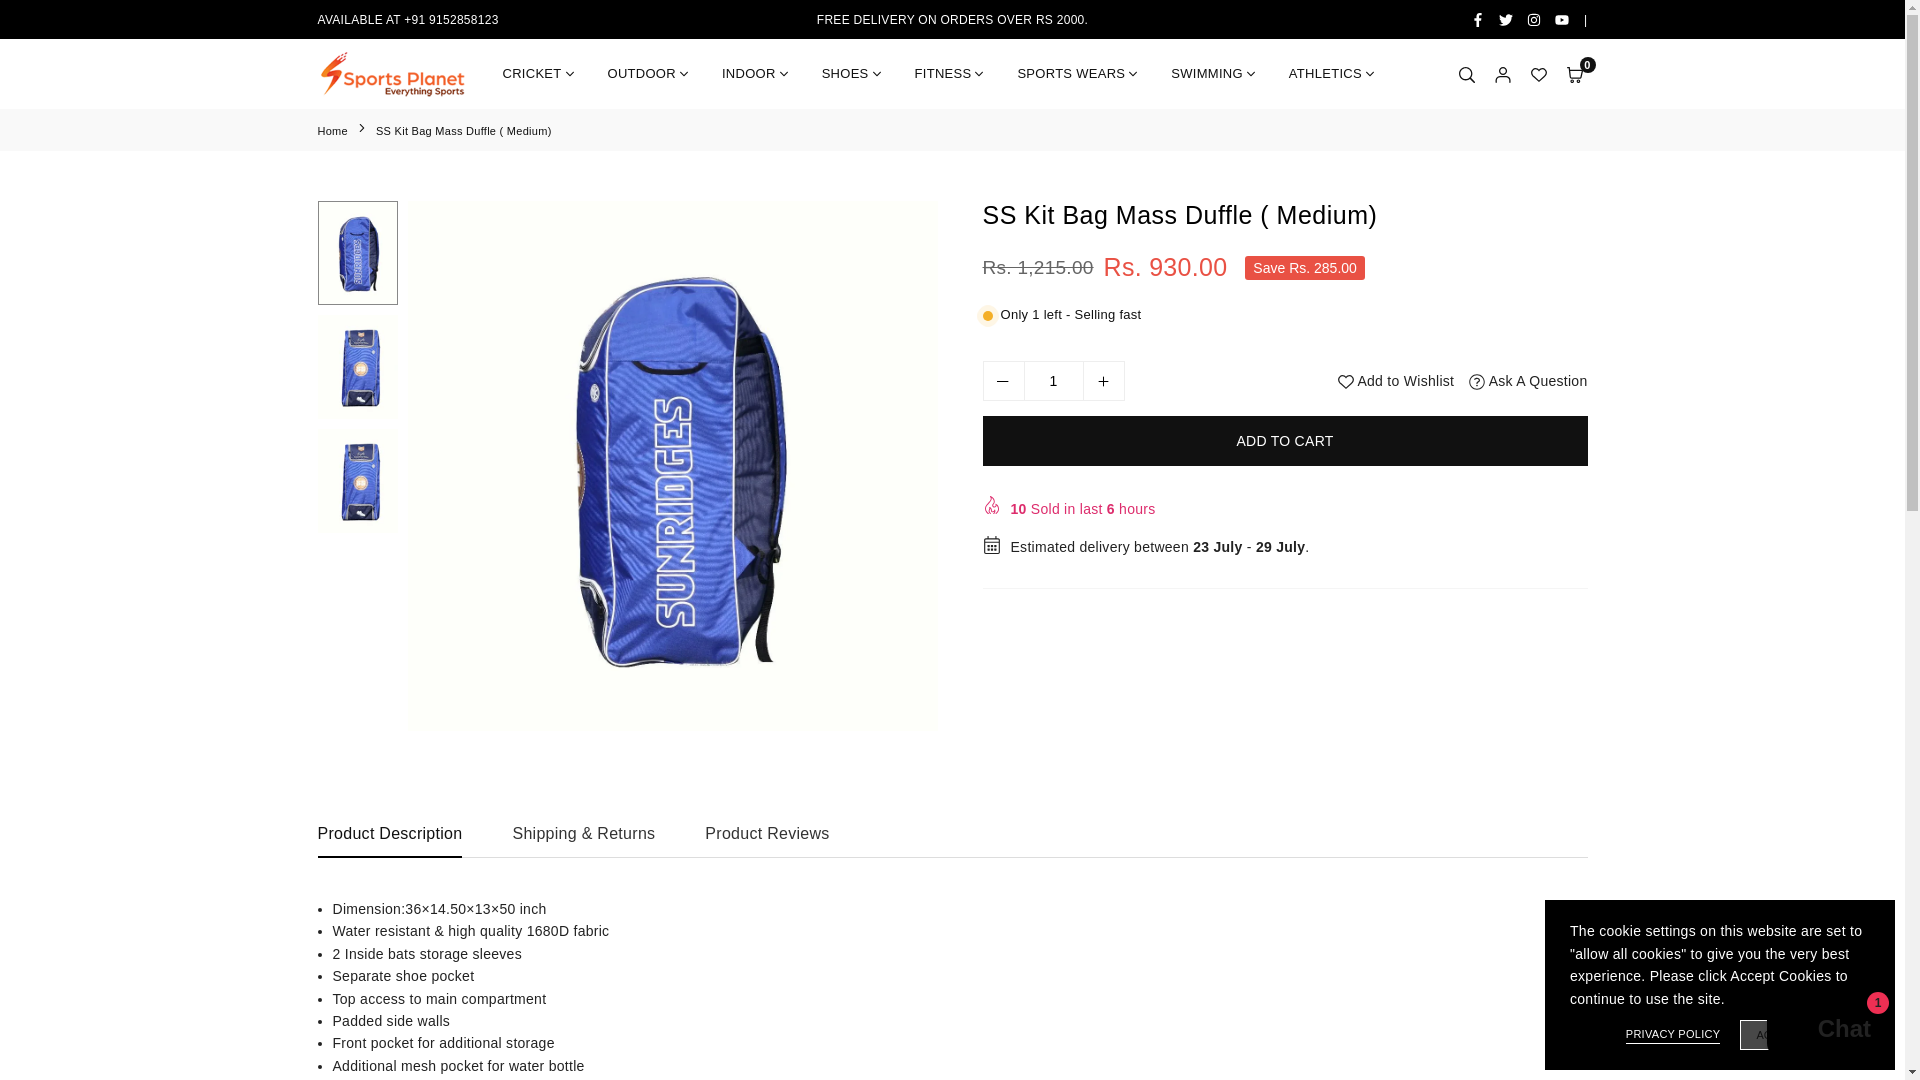  I want to click on WISHLIST, so click(1538, 74).